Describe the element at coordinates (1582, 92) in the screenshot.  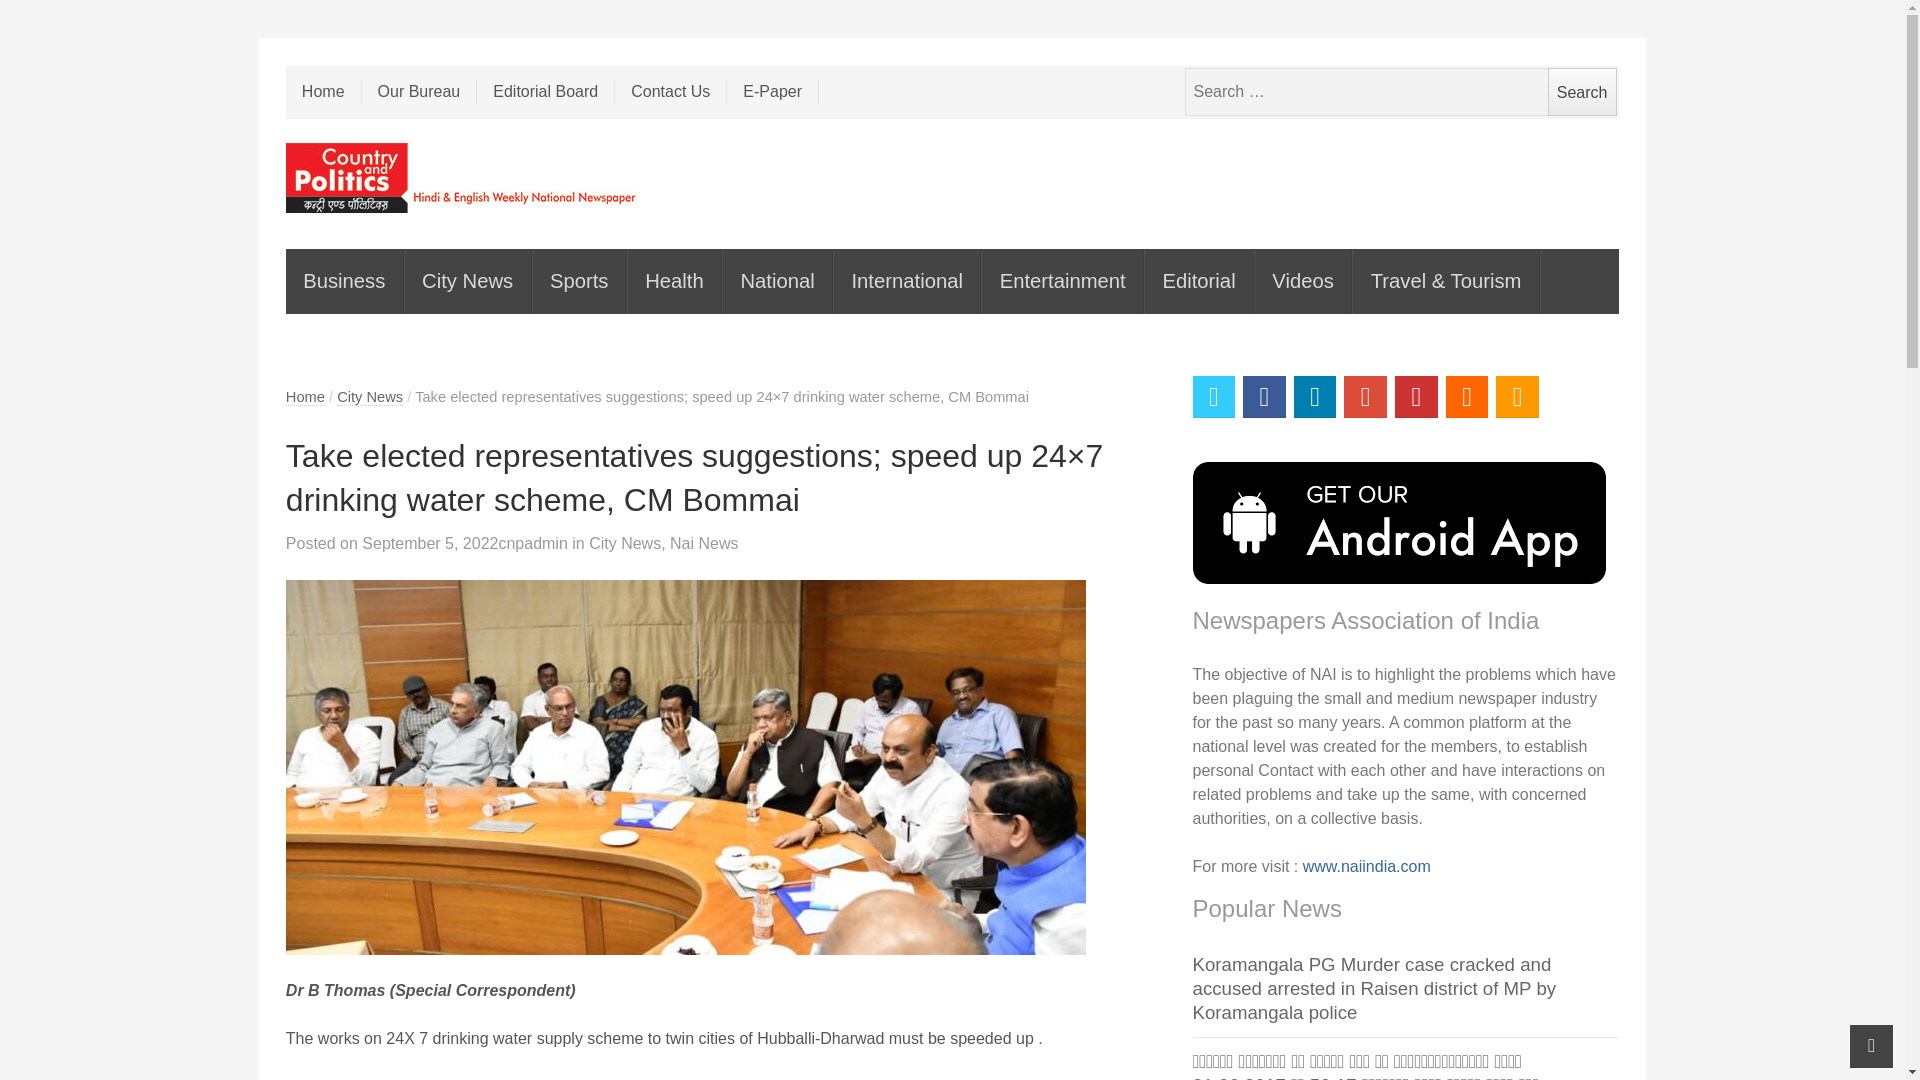
I see `Search` at that location.